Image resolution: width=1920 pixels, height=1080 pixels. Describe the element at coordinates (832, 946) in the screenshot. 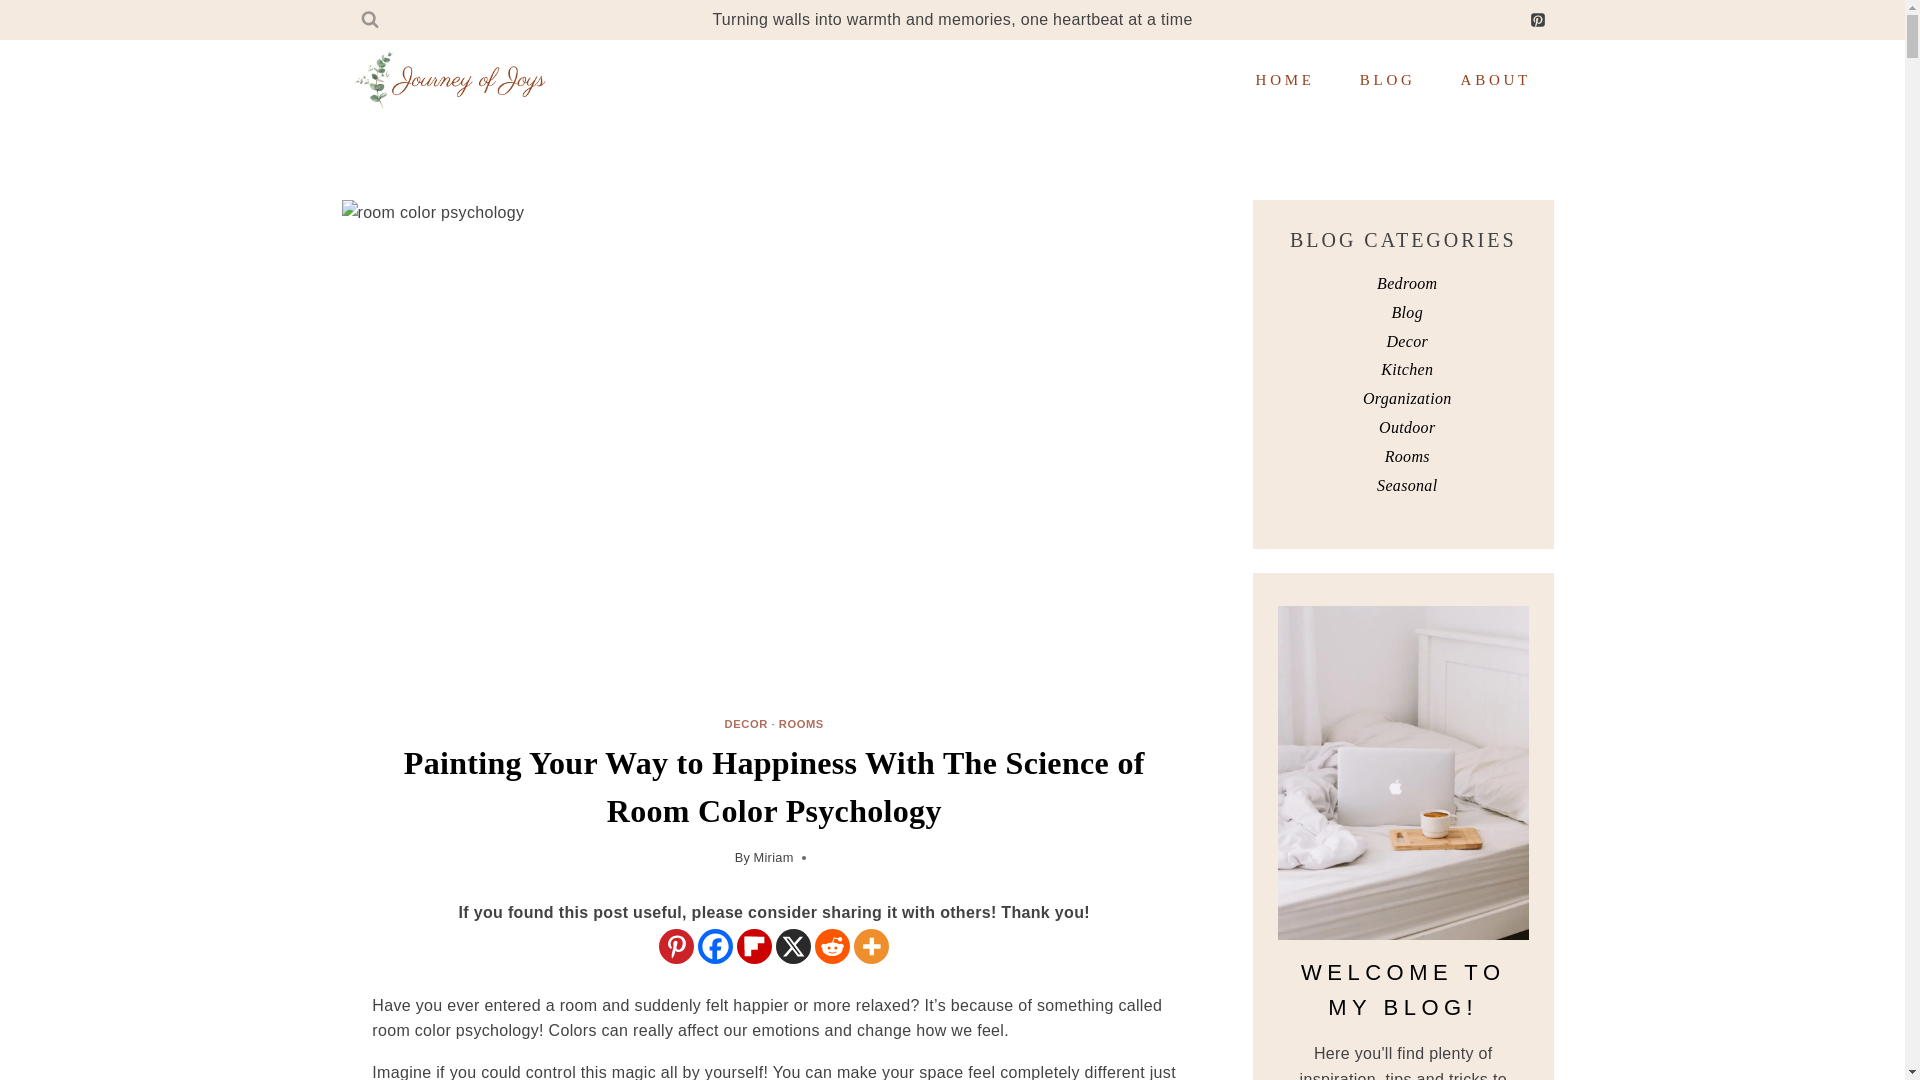

I see `Reddit` at that location.